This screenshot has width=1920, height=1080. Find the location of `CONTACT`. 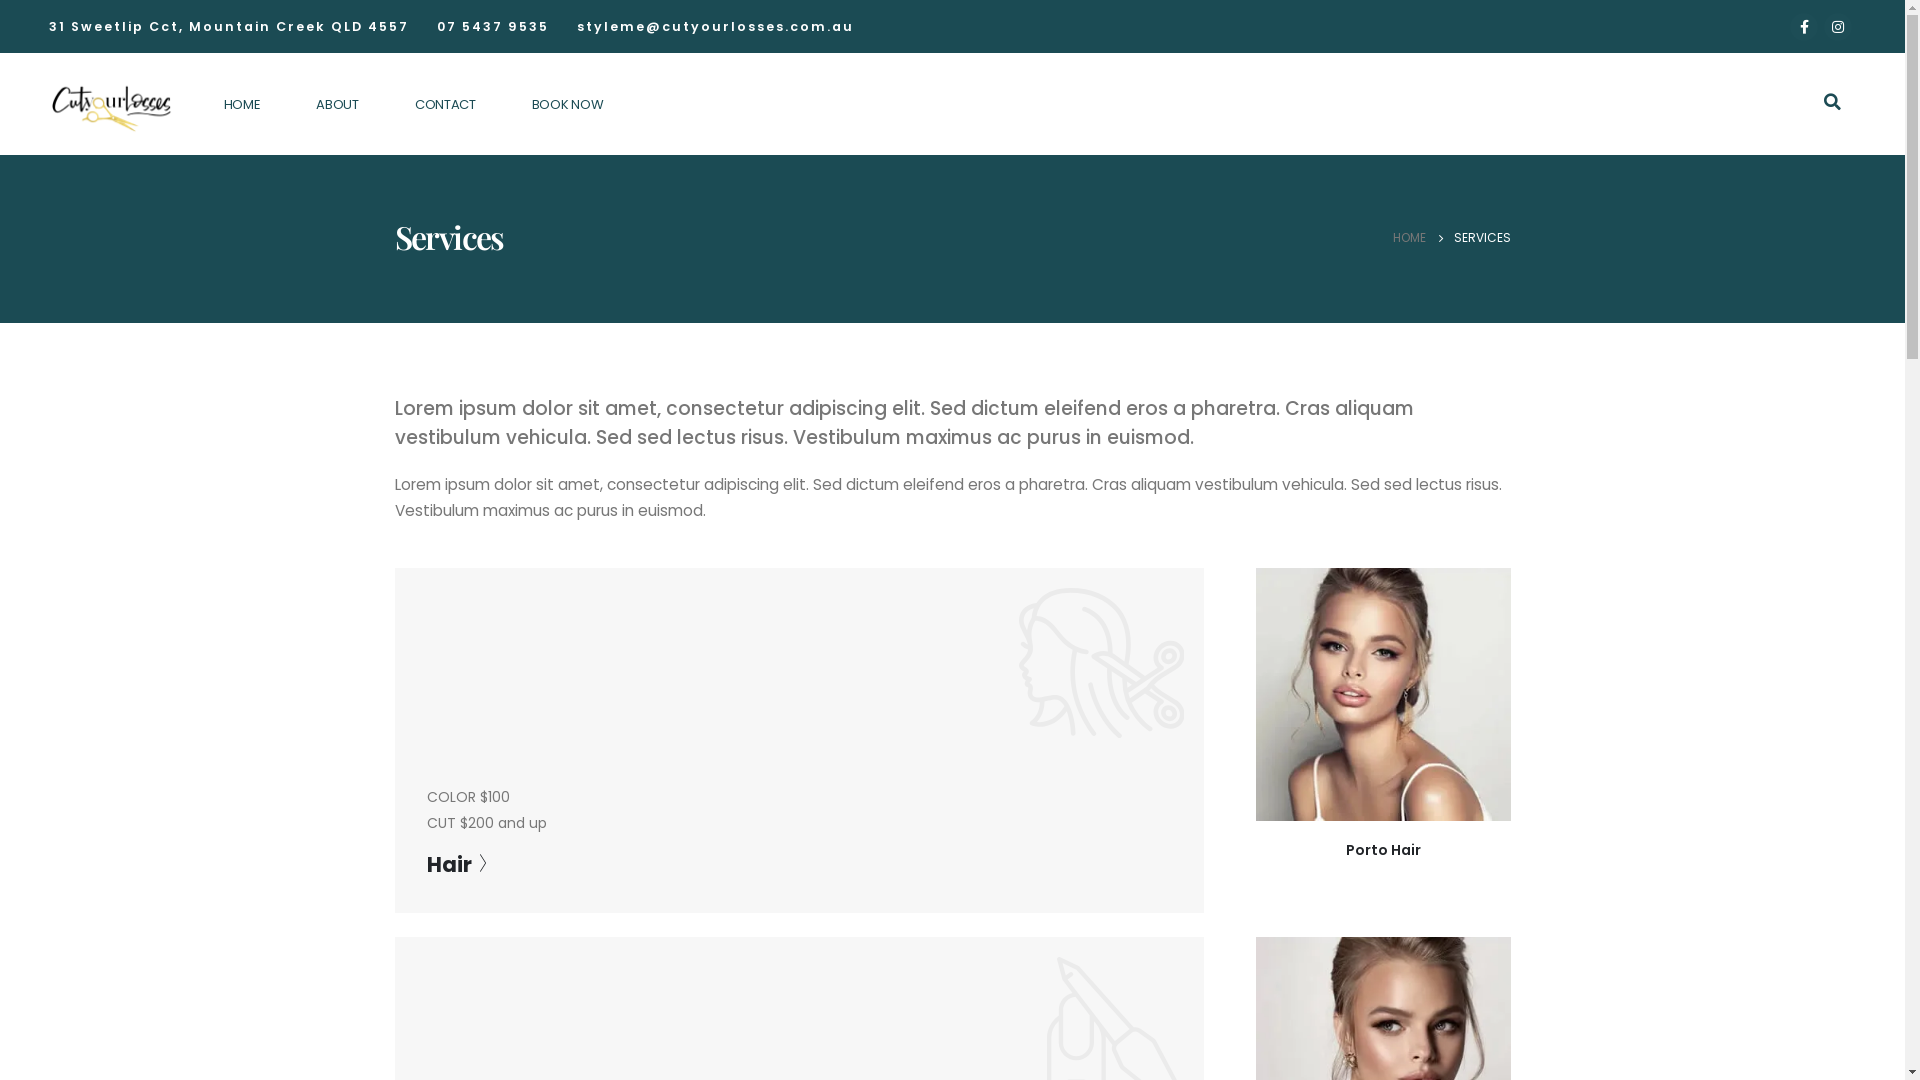

CONTACT is located at coordinates (445, 105).